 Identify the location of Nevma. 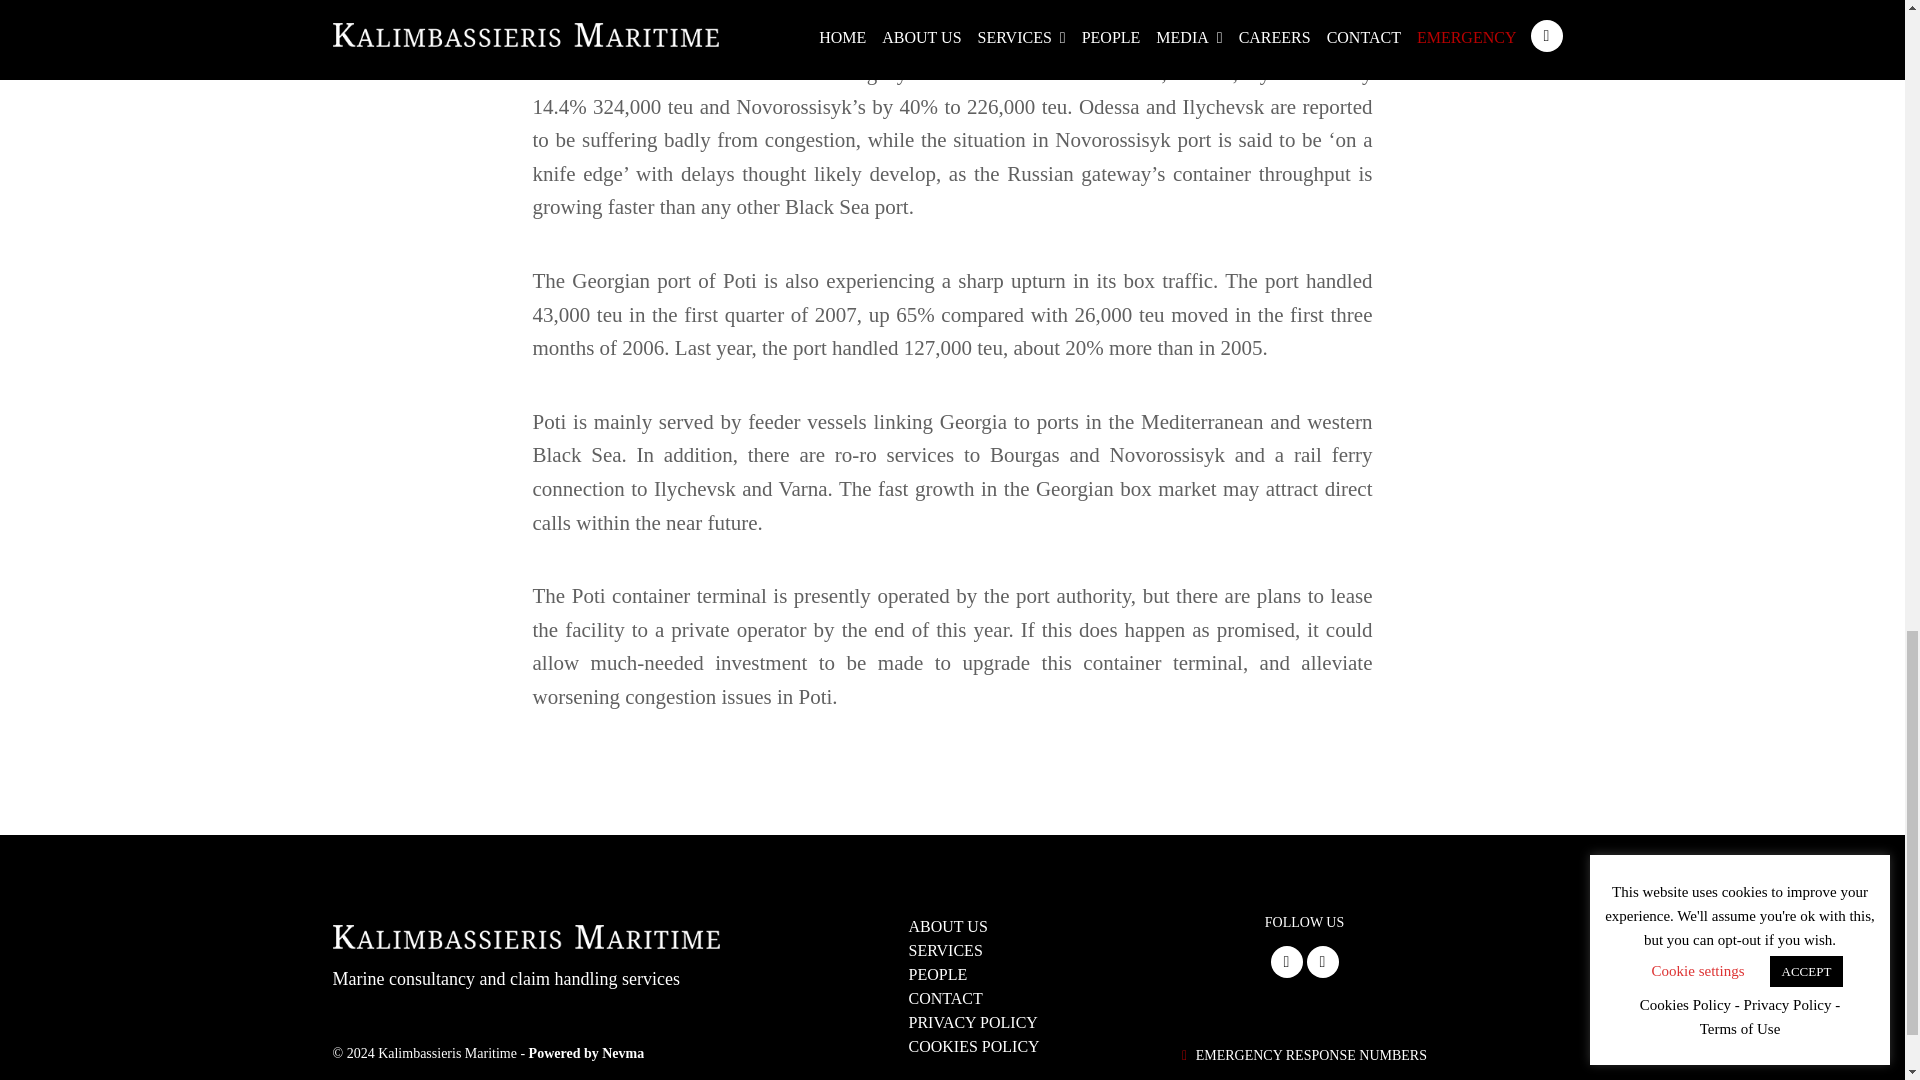
(587, 1053).